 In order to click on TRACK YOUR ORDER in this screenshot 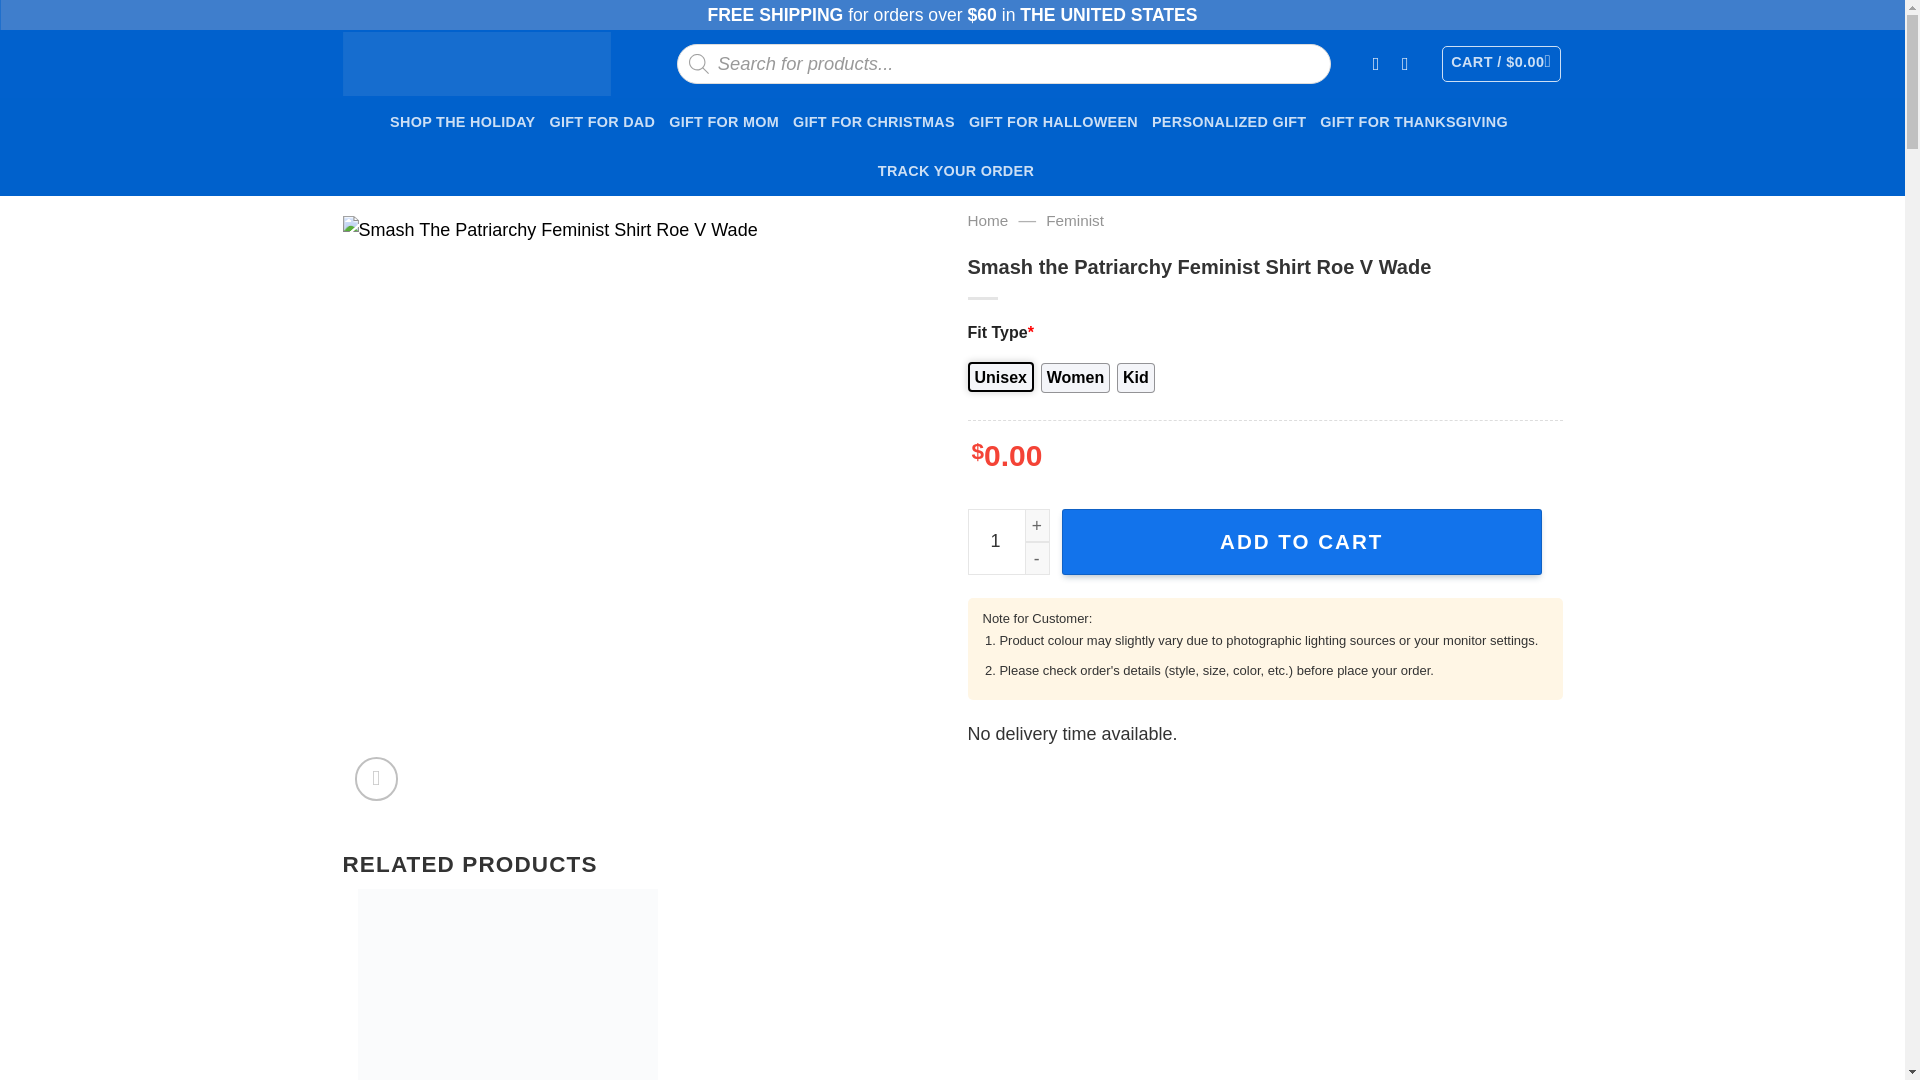, I will do `click(956, 170)`.